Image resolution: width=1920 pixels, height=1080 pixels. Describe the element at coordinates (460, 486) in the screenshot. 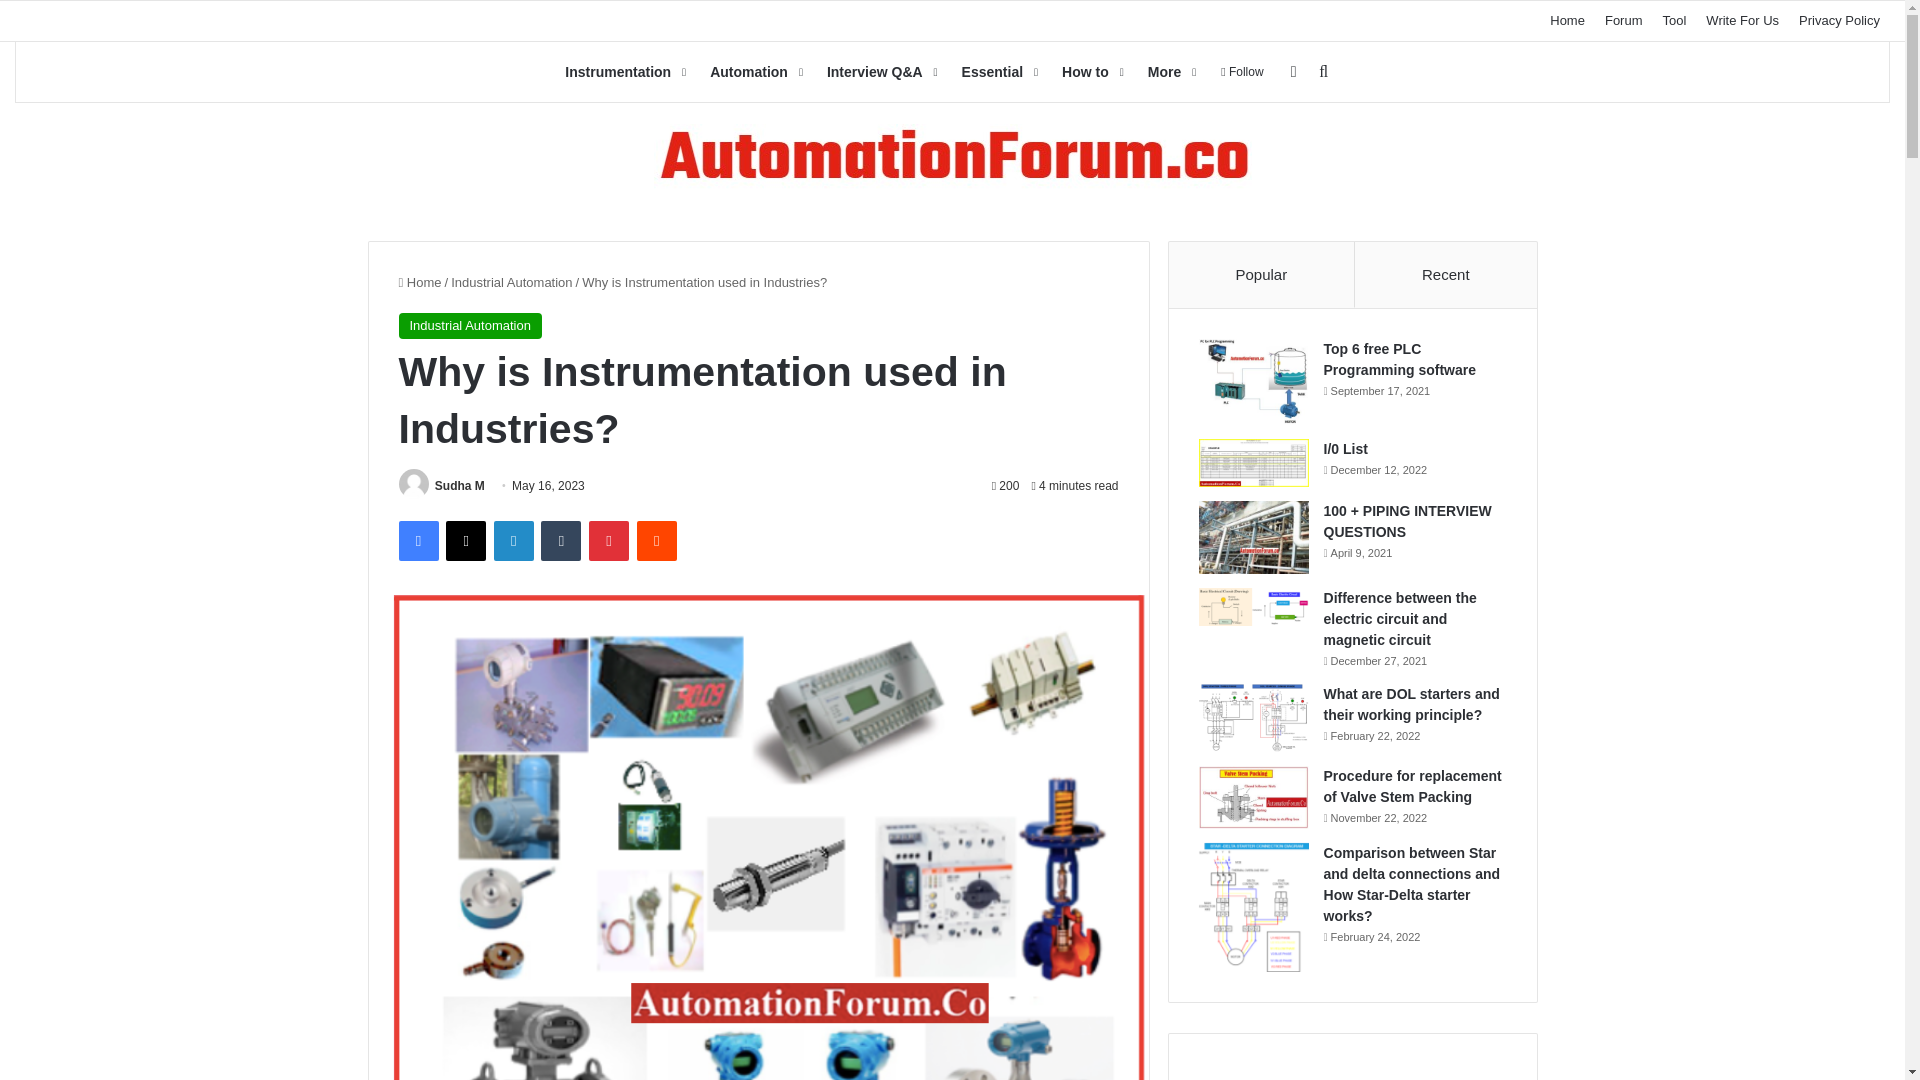

I see `Sudha M` at that location.